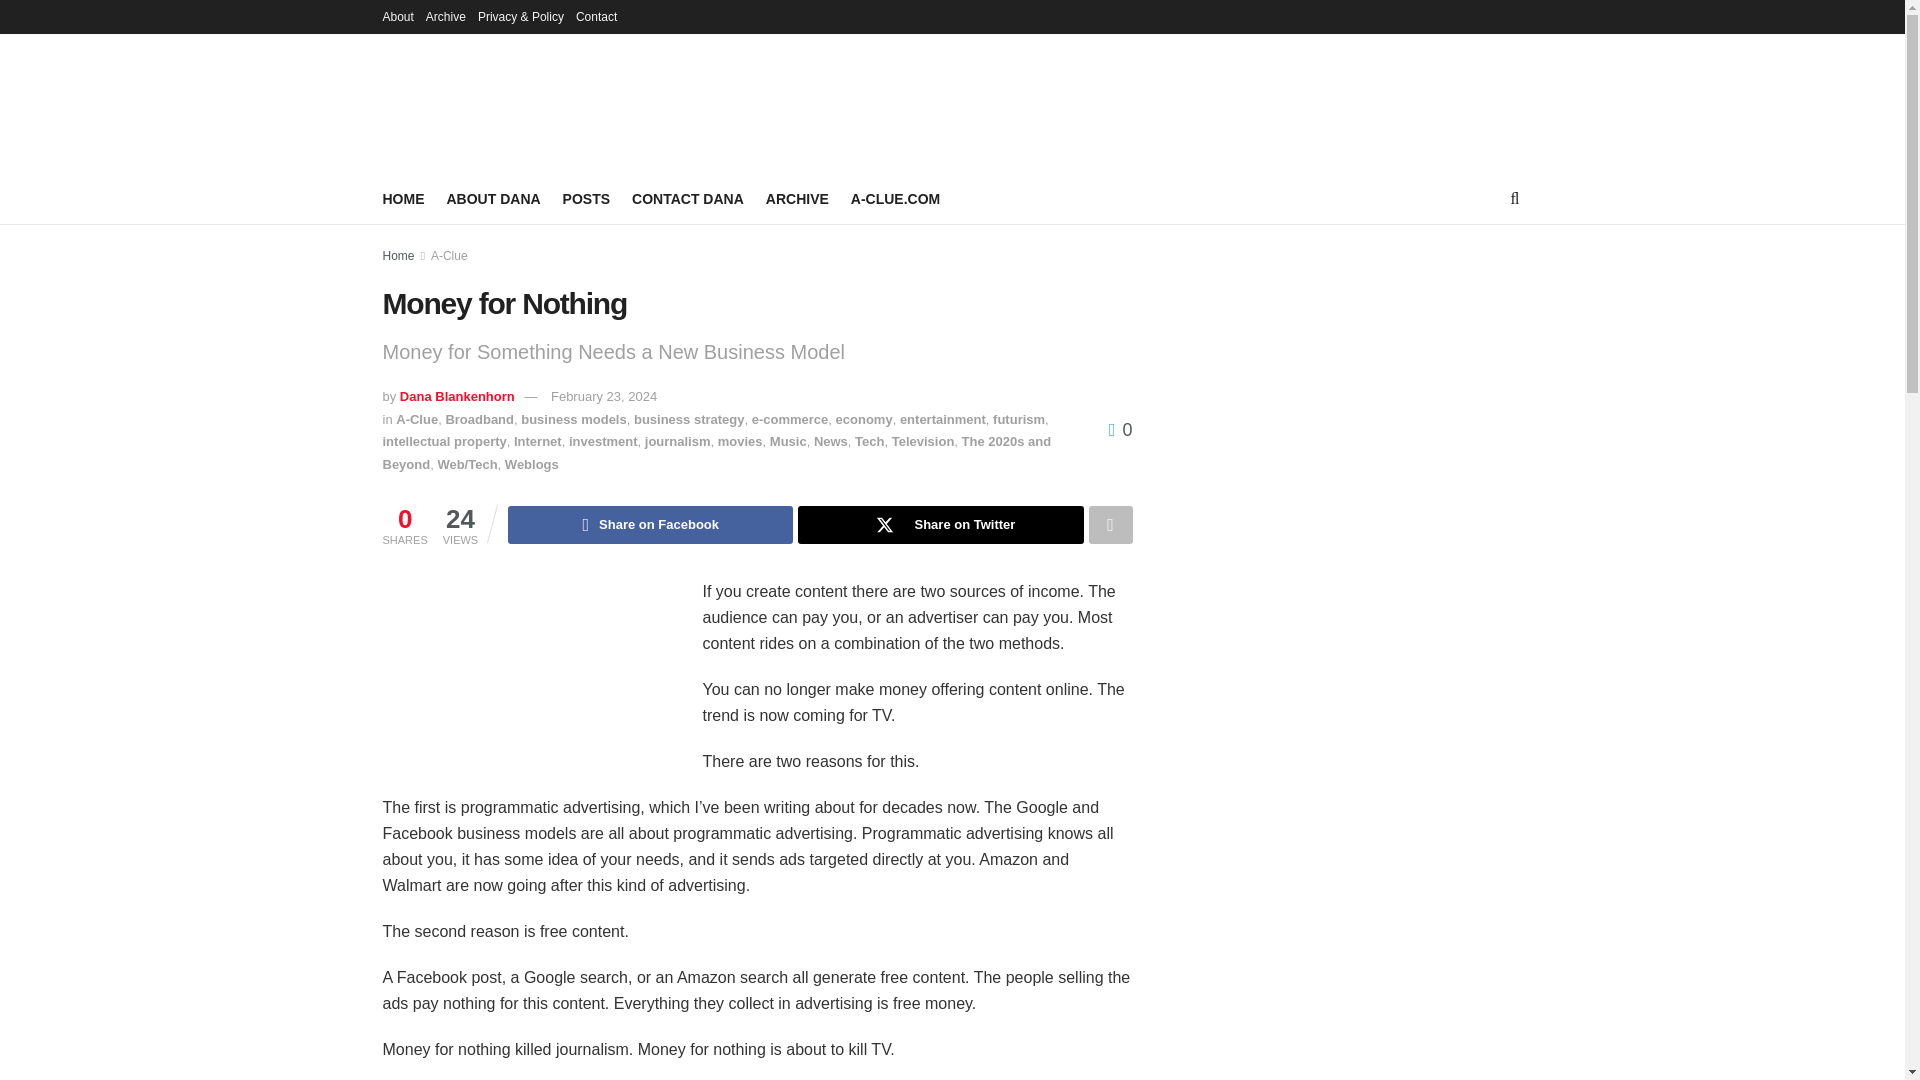 The image size is (1920, 1080). Describe the element at coordinates (538, 442) in the screenshot. I see `Internet` at that location.